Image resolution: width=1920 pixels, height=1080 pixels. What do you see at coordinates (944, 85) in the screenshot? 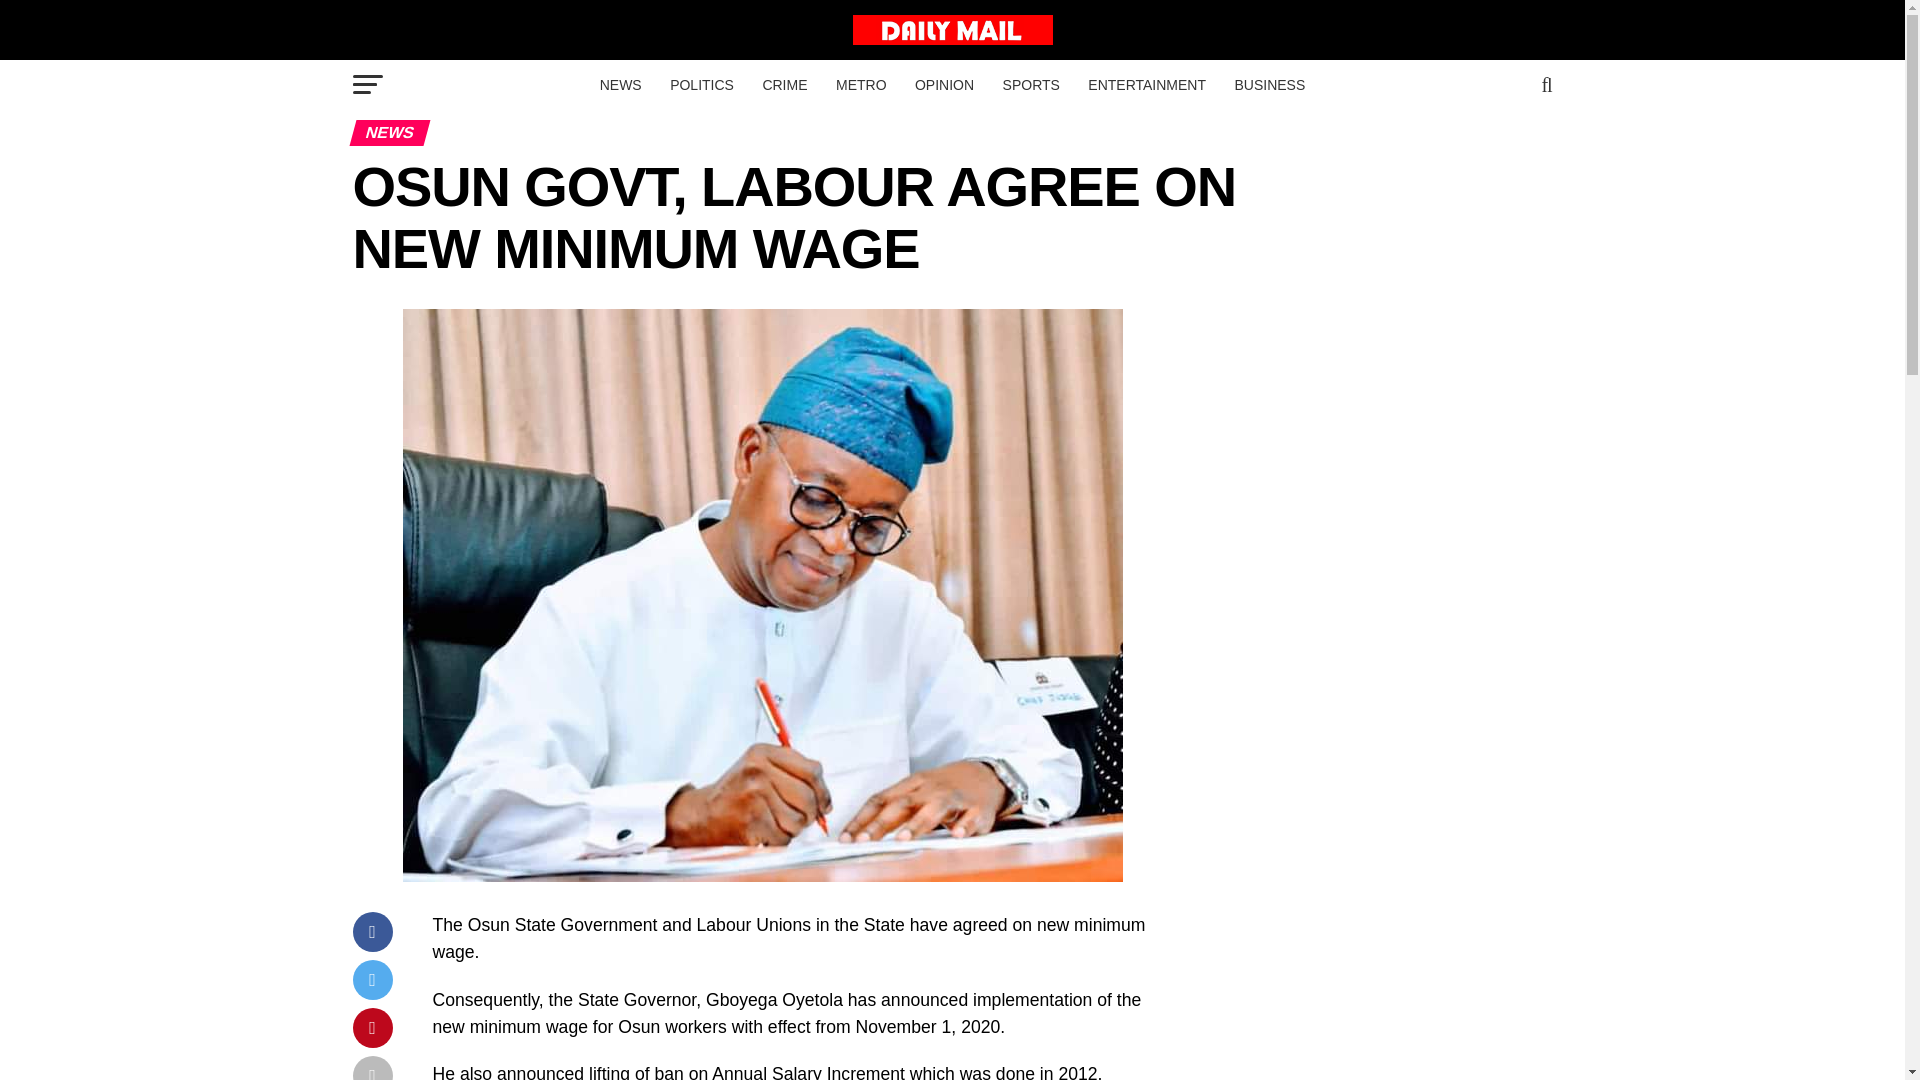
I see `OPINION` at bounding box center [944, 85].